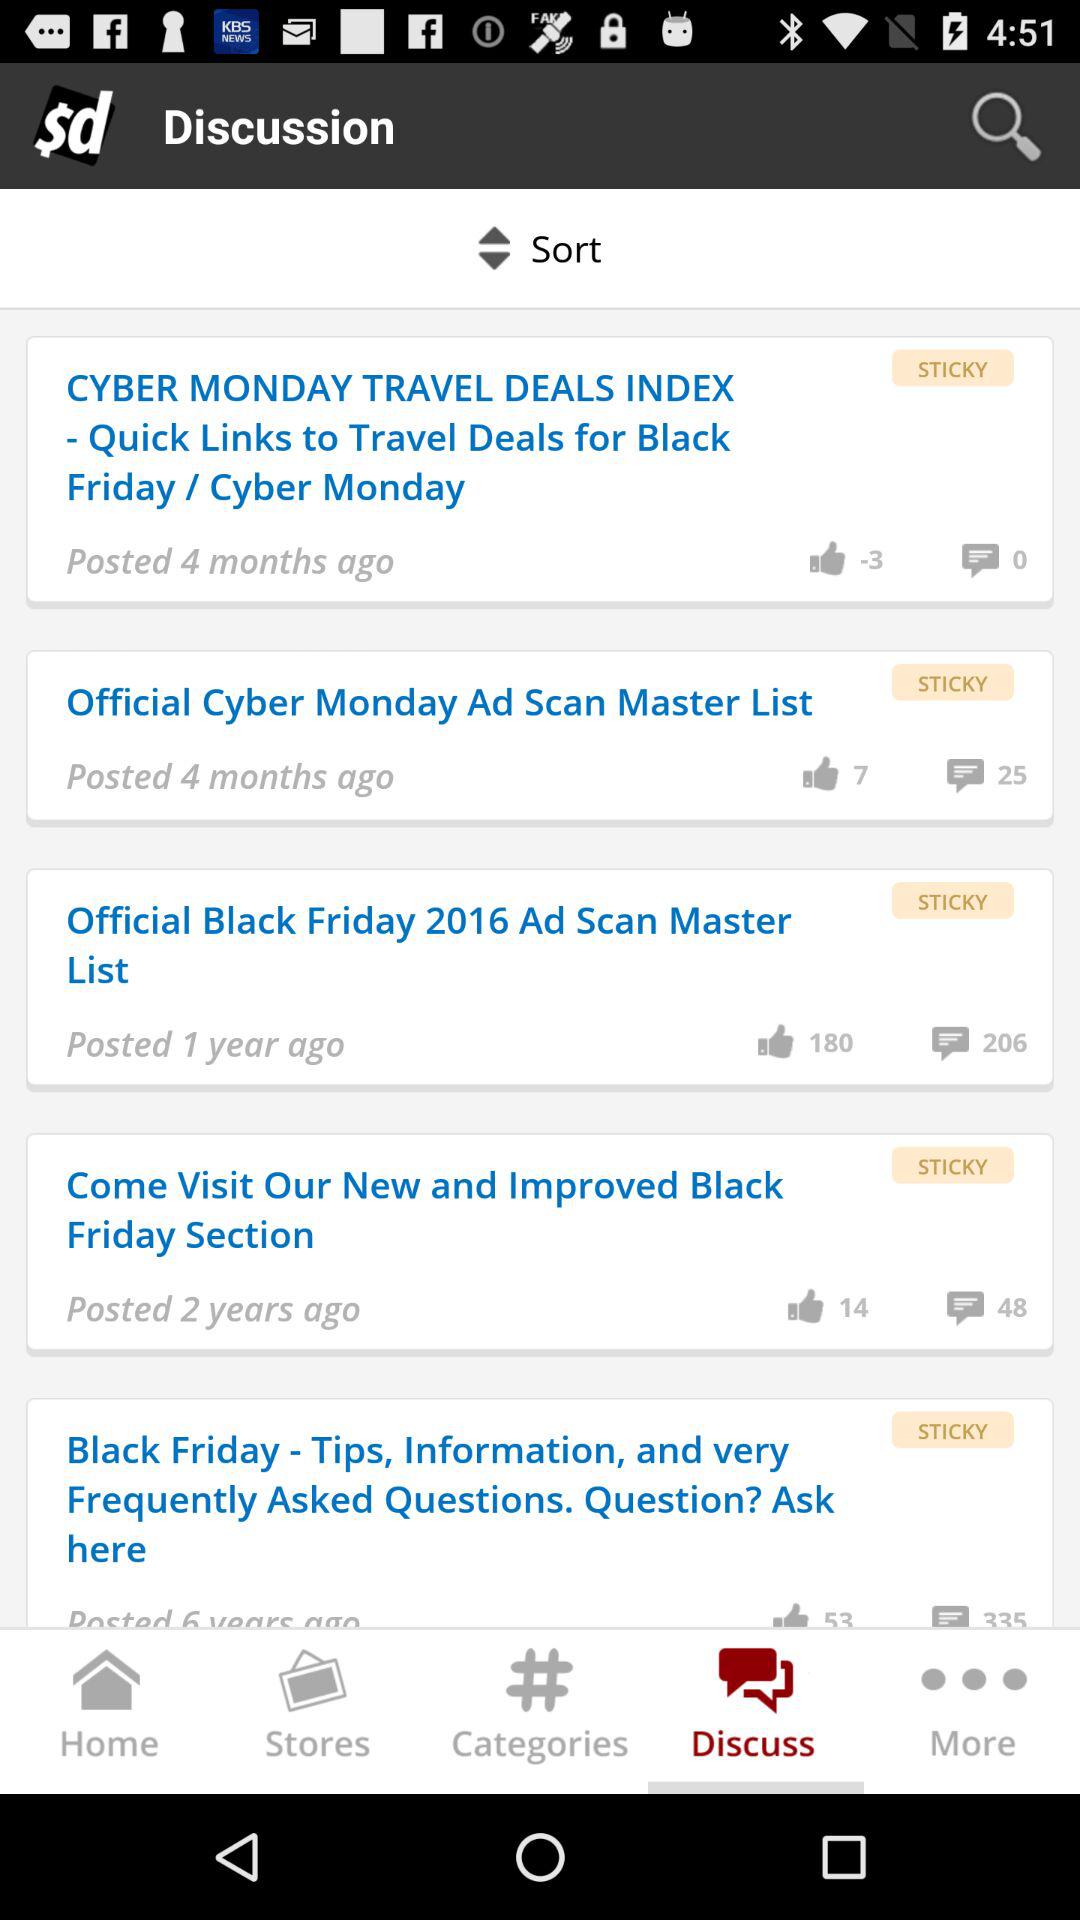 This screenshot has height=1920, width=1080. I want to click on select 53, so click(838, 1614).